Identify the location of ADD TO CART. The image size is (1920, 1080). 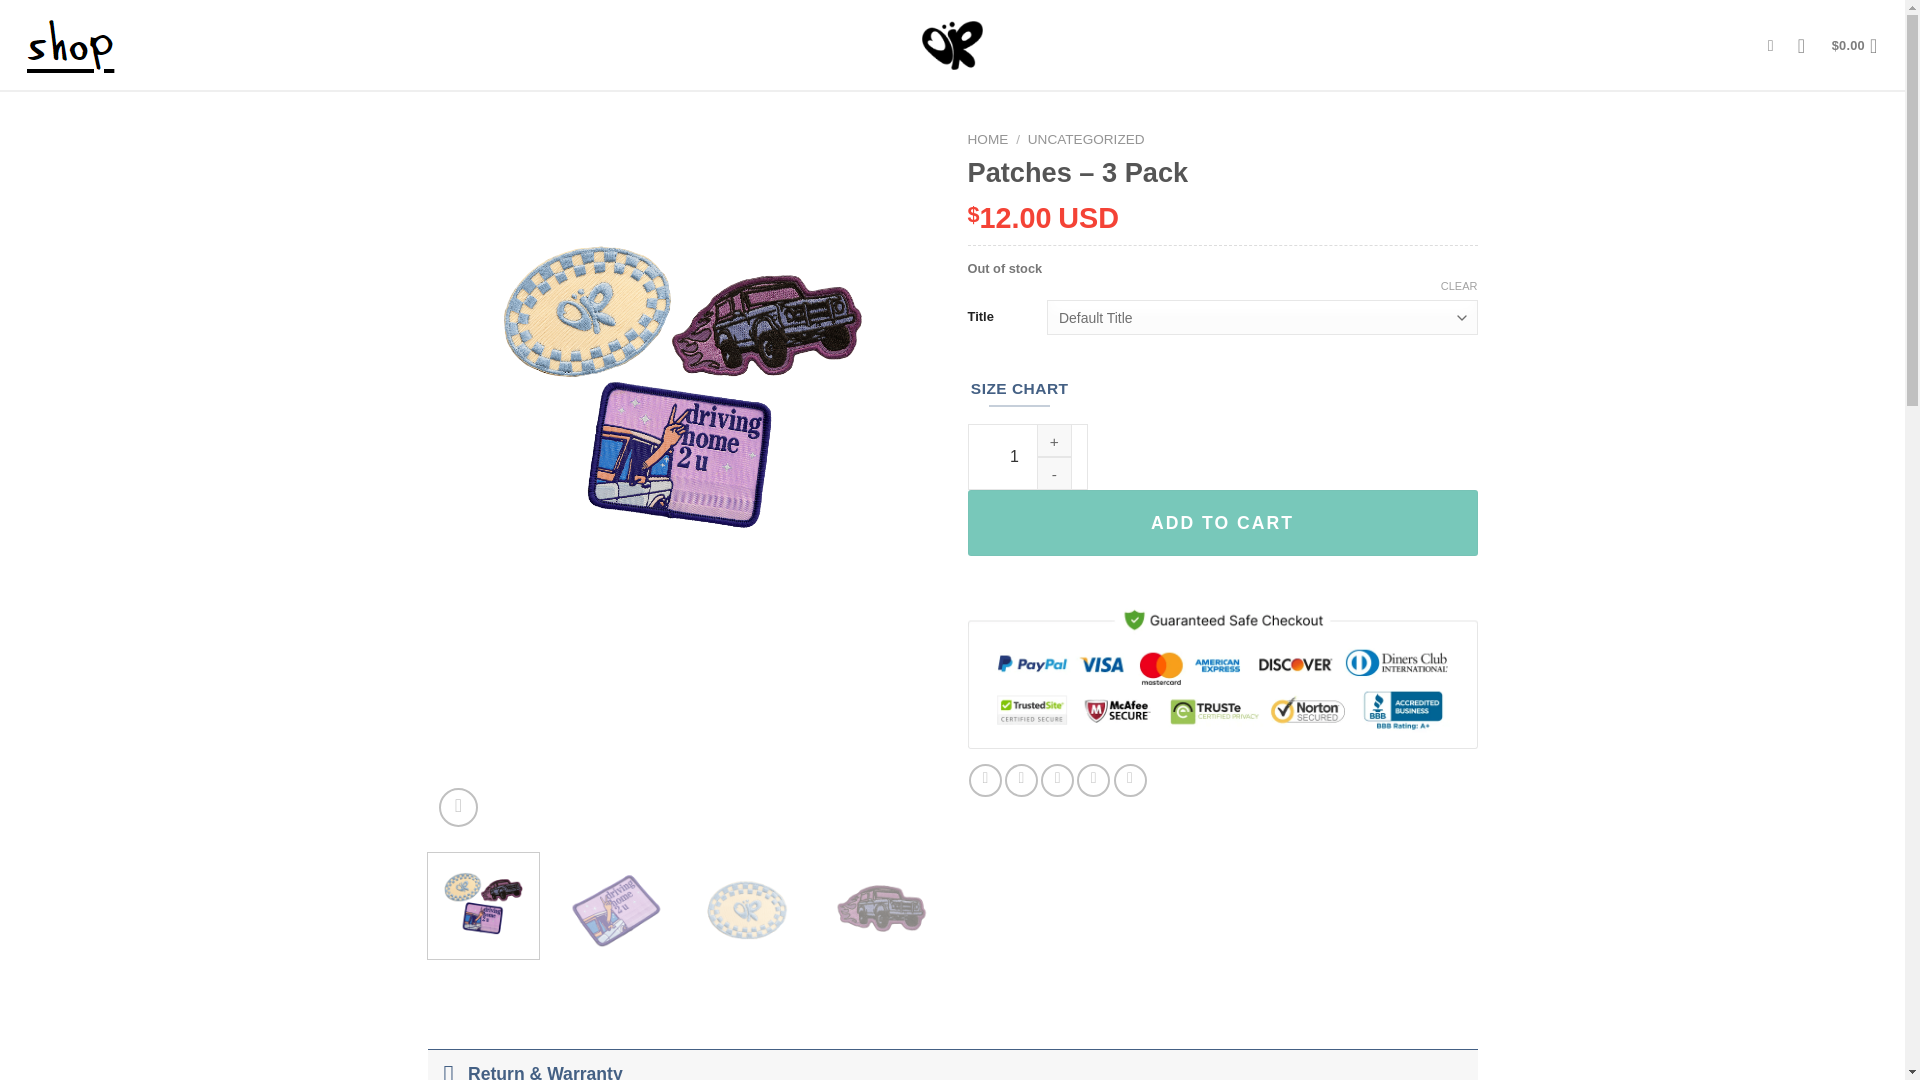
(1222, 523).